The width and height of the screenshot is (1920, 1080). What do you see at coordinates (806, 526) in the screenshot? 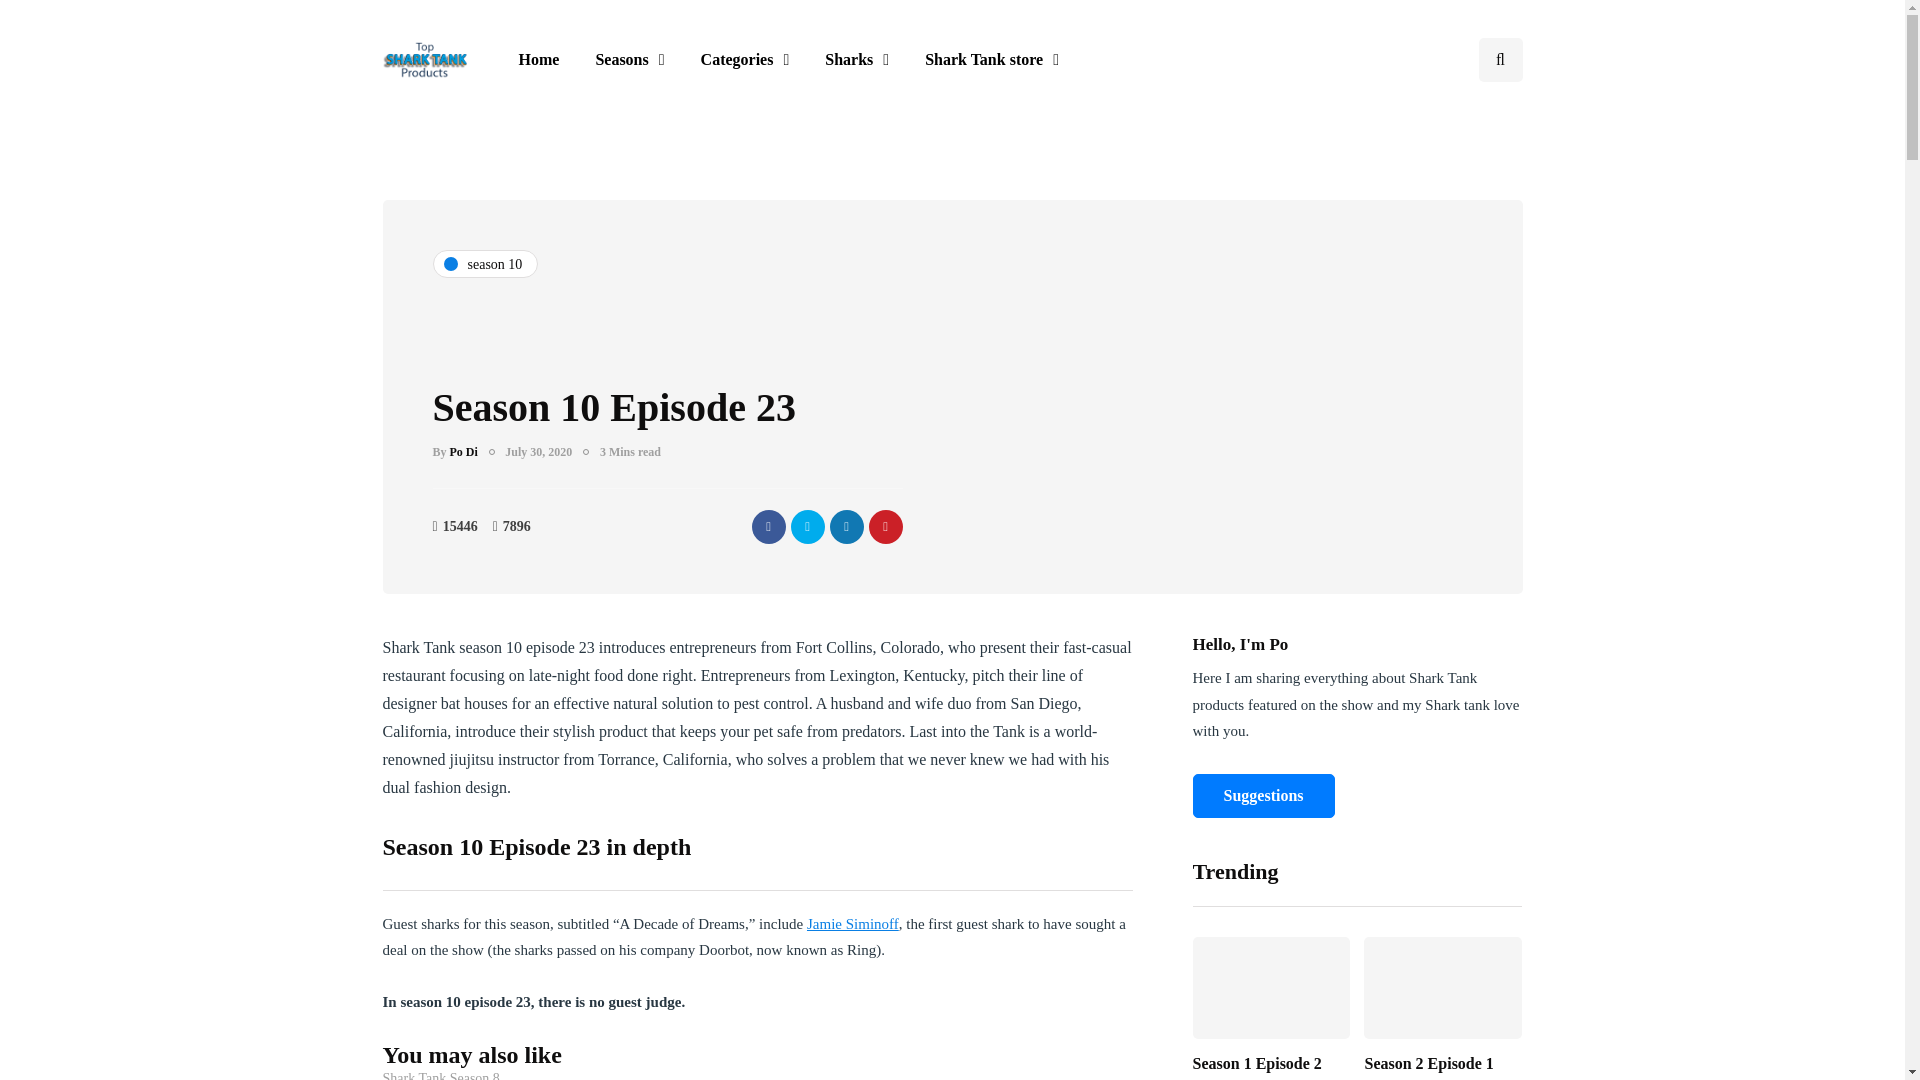
I see `Tweet this` at bounding box center [806, 526].